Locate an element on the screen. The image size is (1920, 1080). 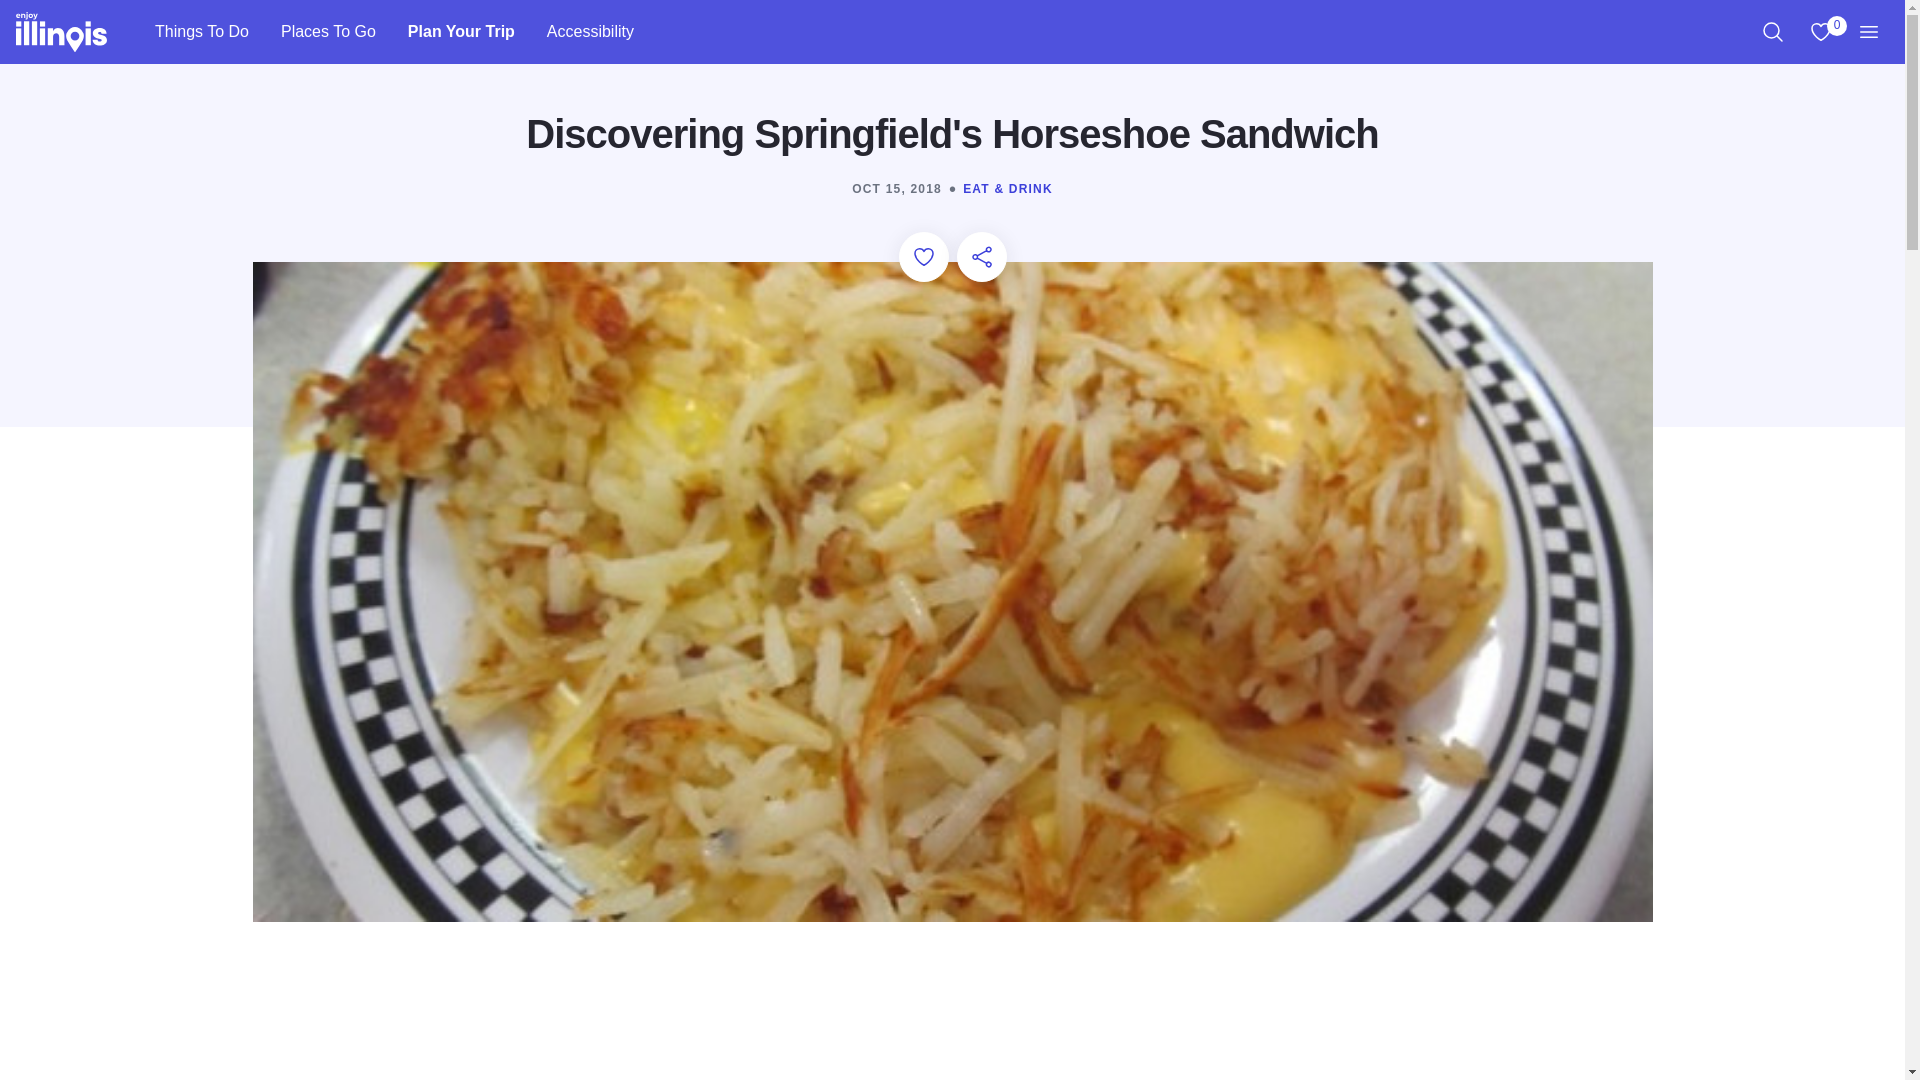
Places To Go is located at coordinates (201, 32).